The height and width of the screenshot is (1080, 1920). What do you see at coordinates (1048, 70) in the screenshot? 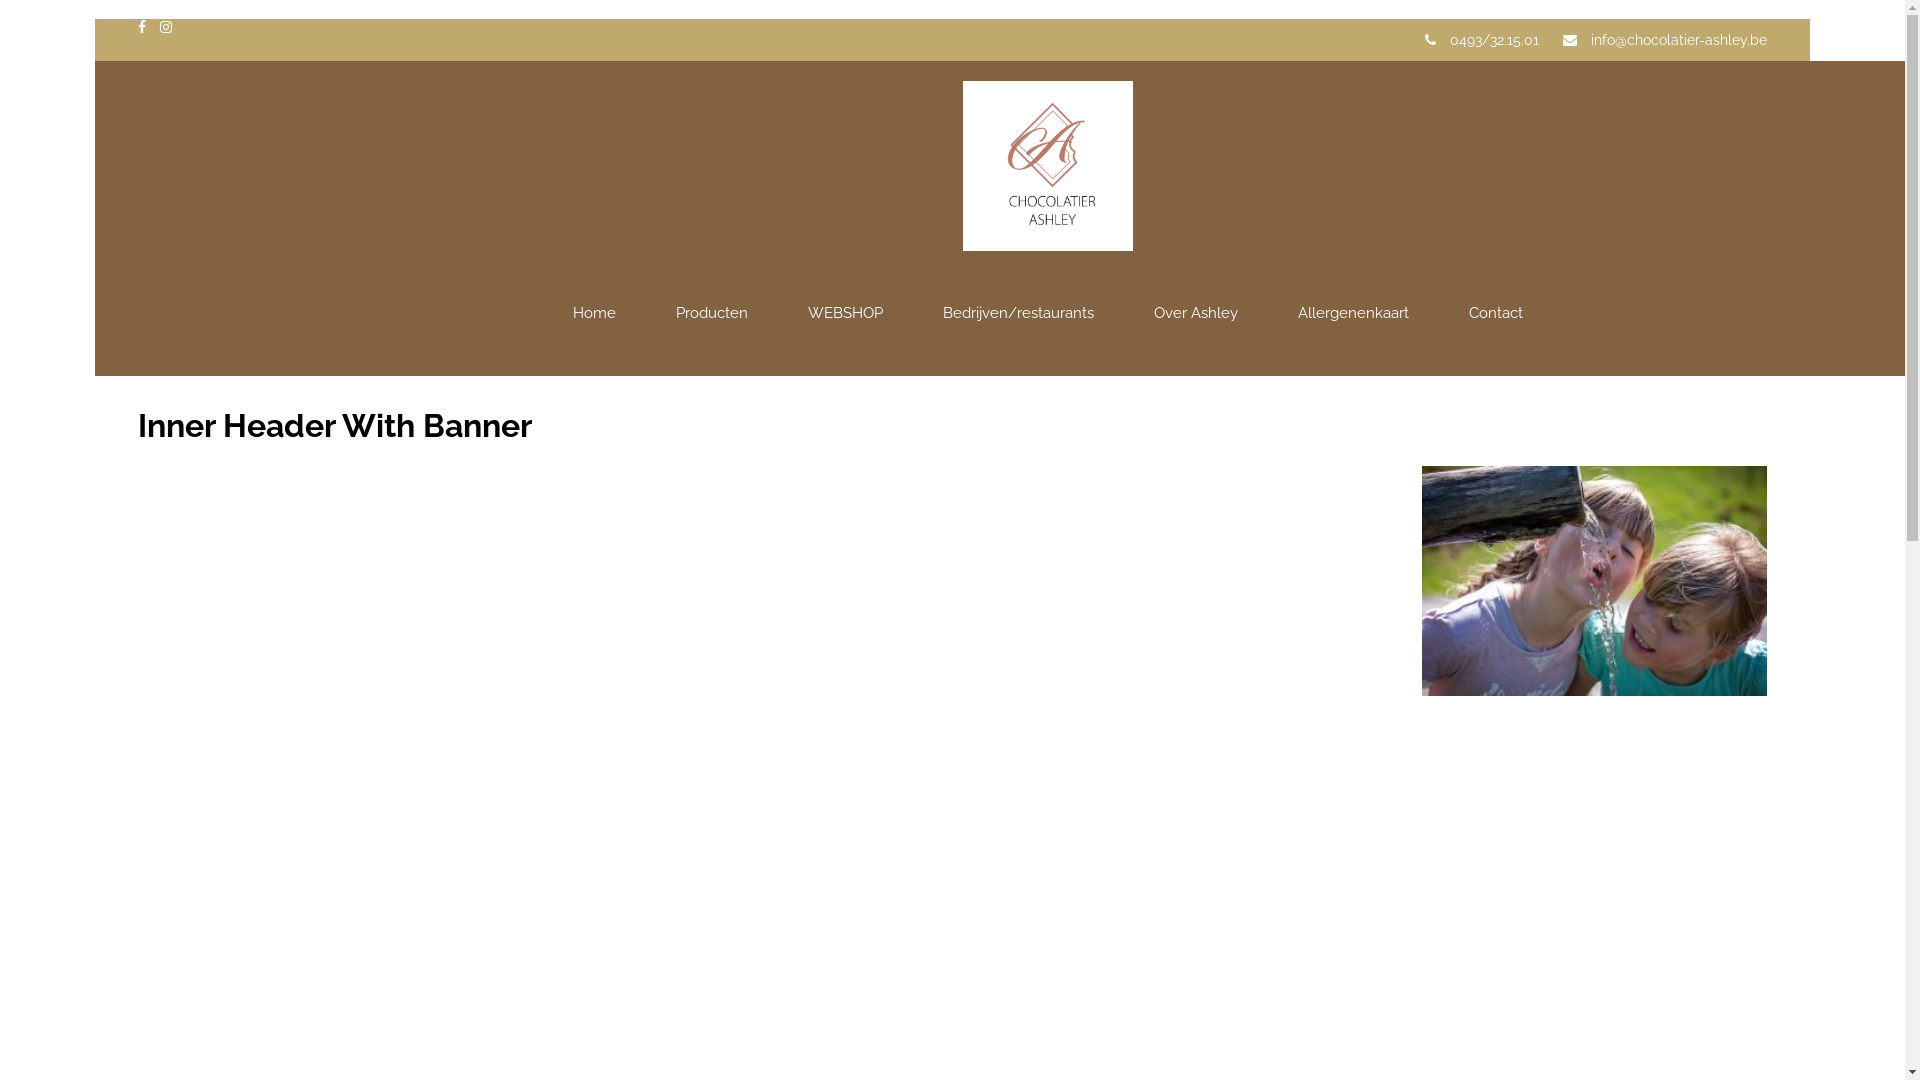
I see `Chocolatier Ashley` at bounding box center [1048, 70].